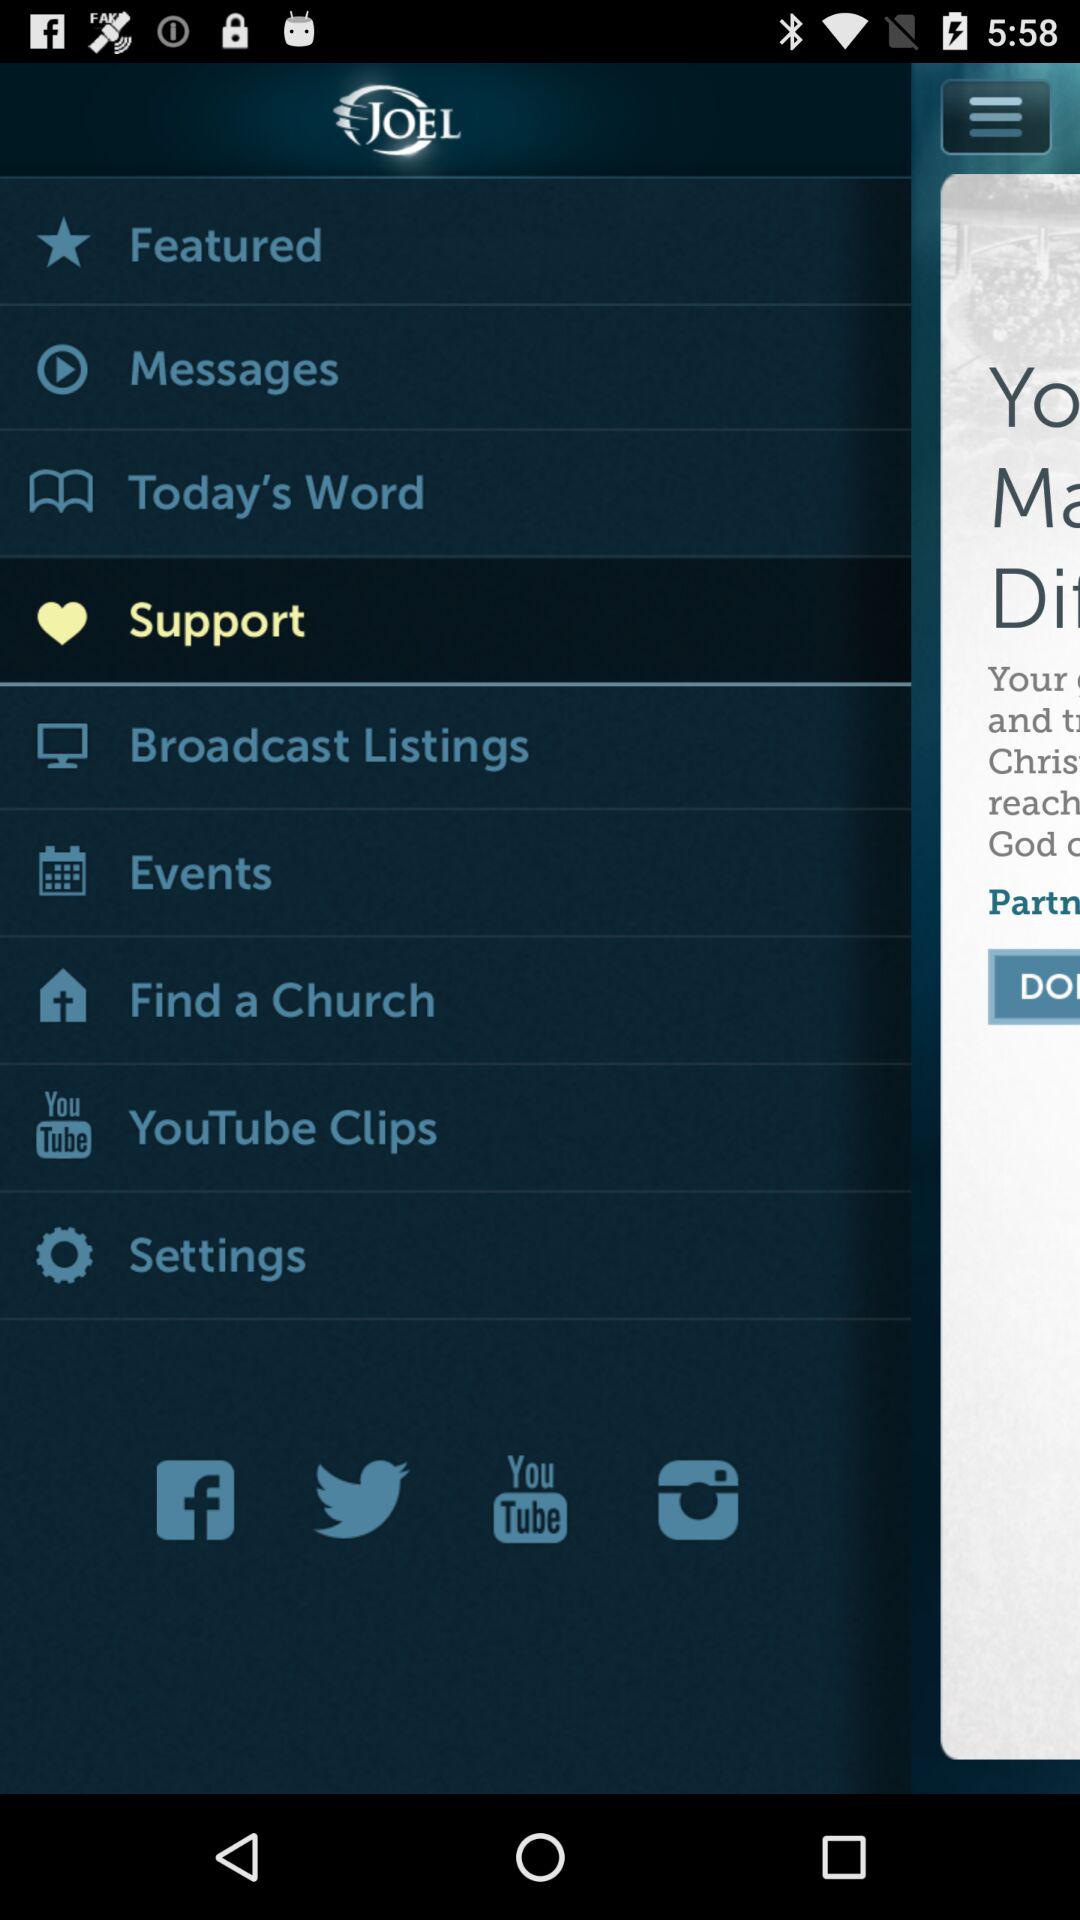 The image size is (1080, 1920). I want to click on show messages, so click(456, 370).